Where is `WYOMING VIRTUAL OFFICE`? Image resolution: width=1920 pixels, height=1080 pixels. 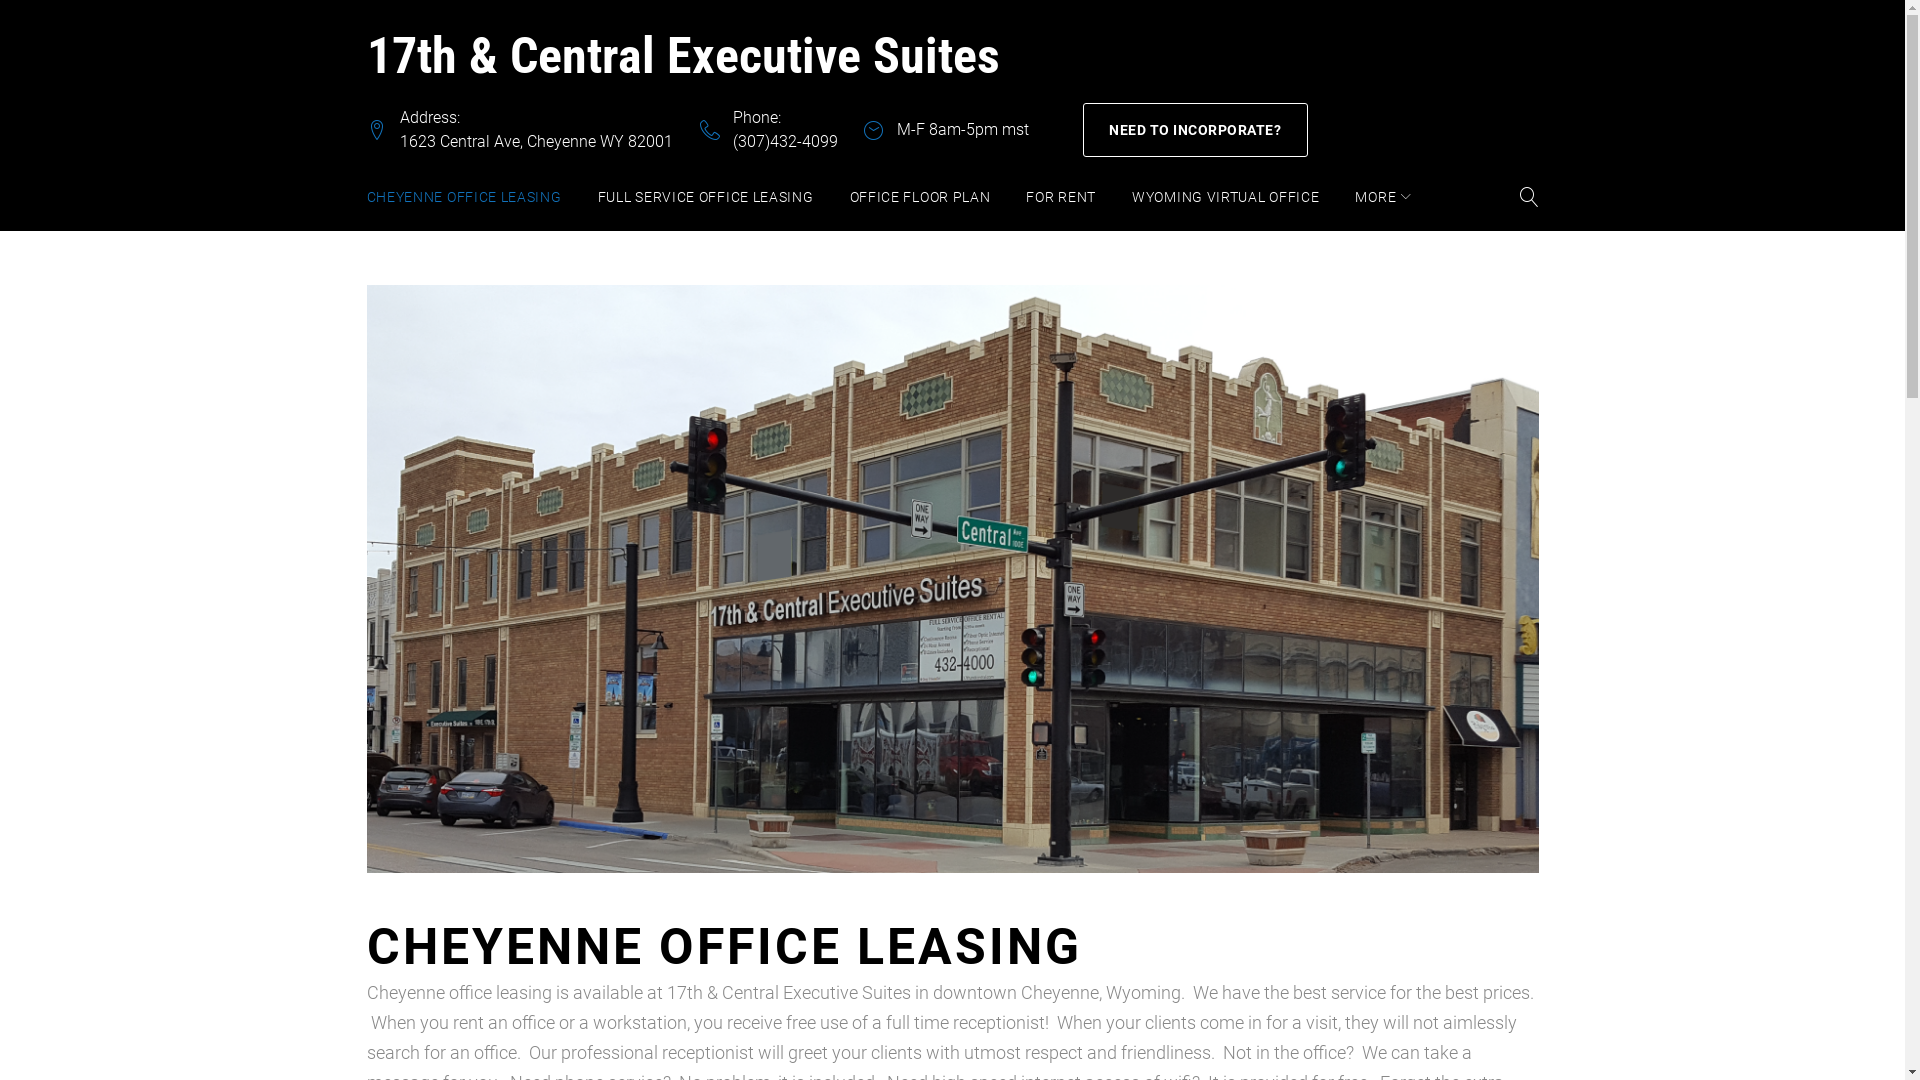 WYOMING VIRTUAL OFFICE is located at coordinates (1226, 196).